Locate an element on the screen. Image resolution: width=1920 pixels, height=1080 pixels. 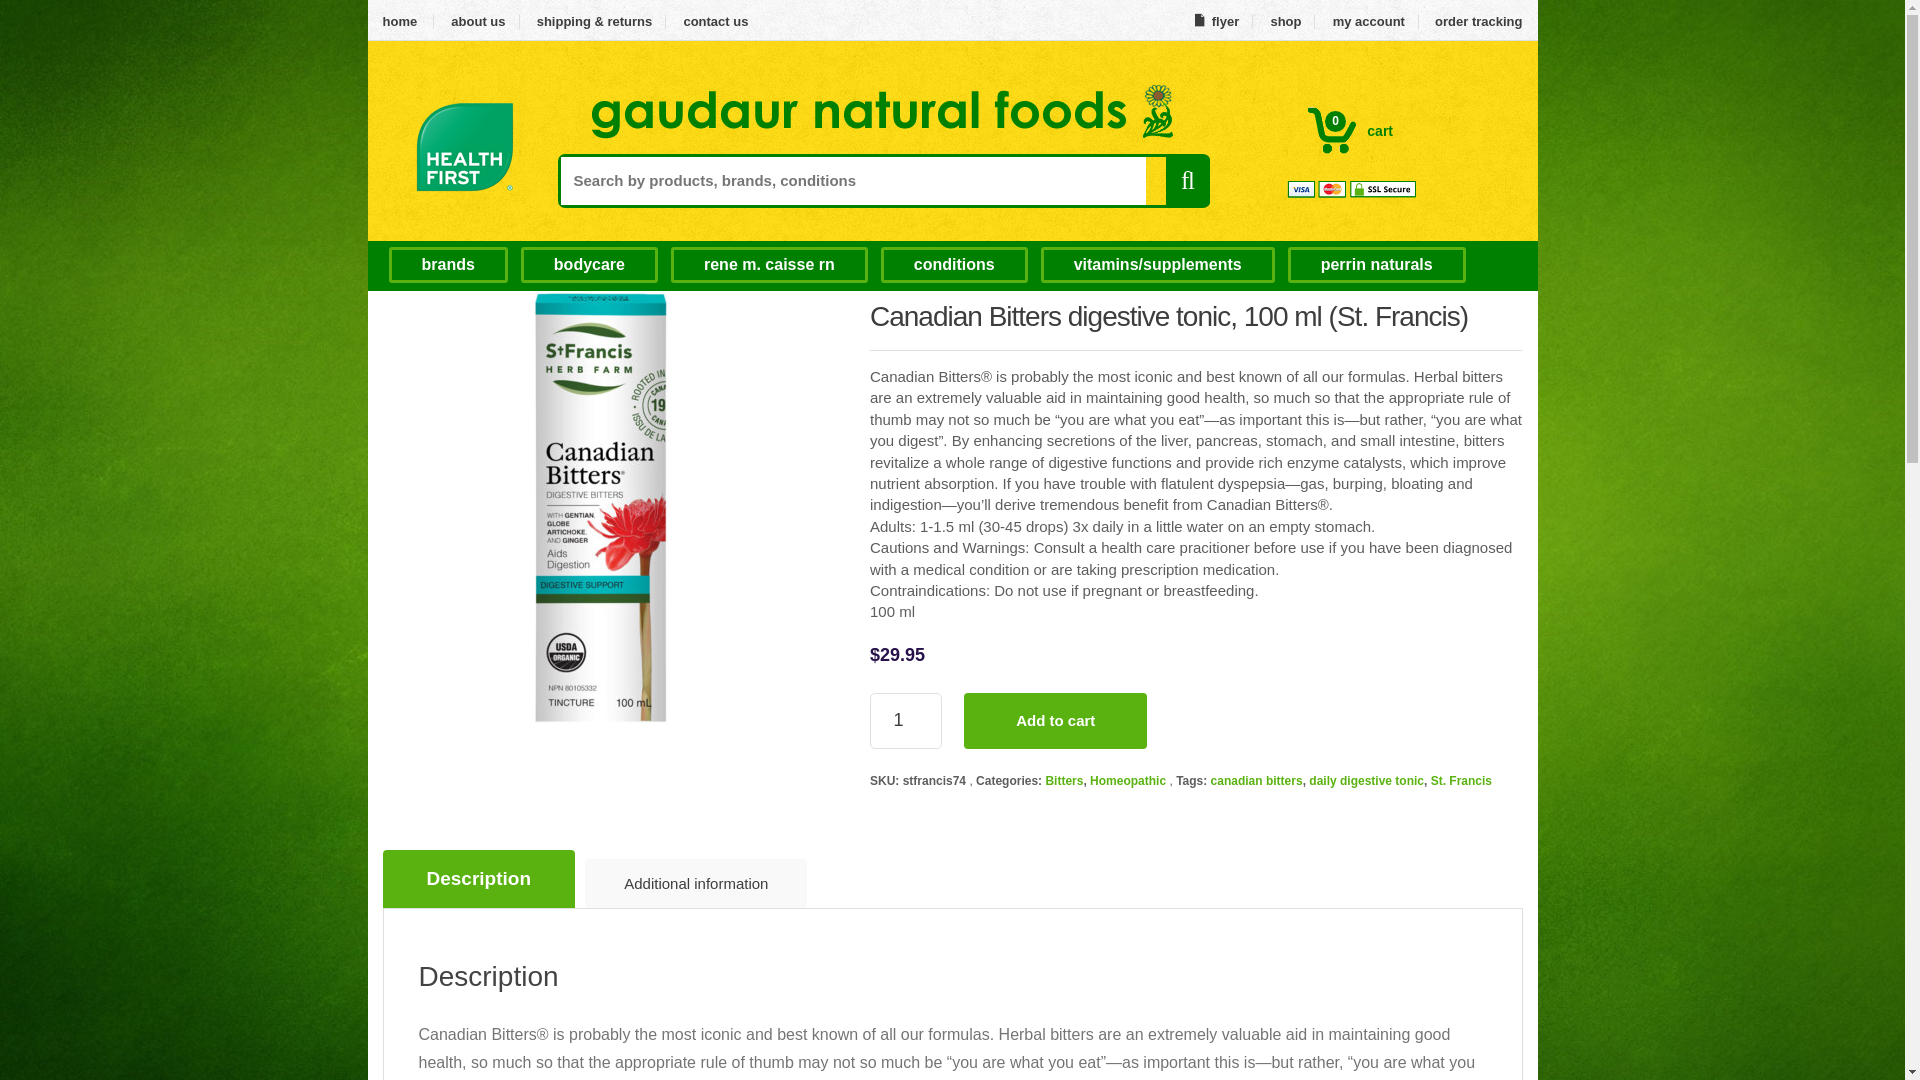
bodycare is located at coordinates (1369, 22).